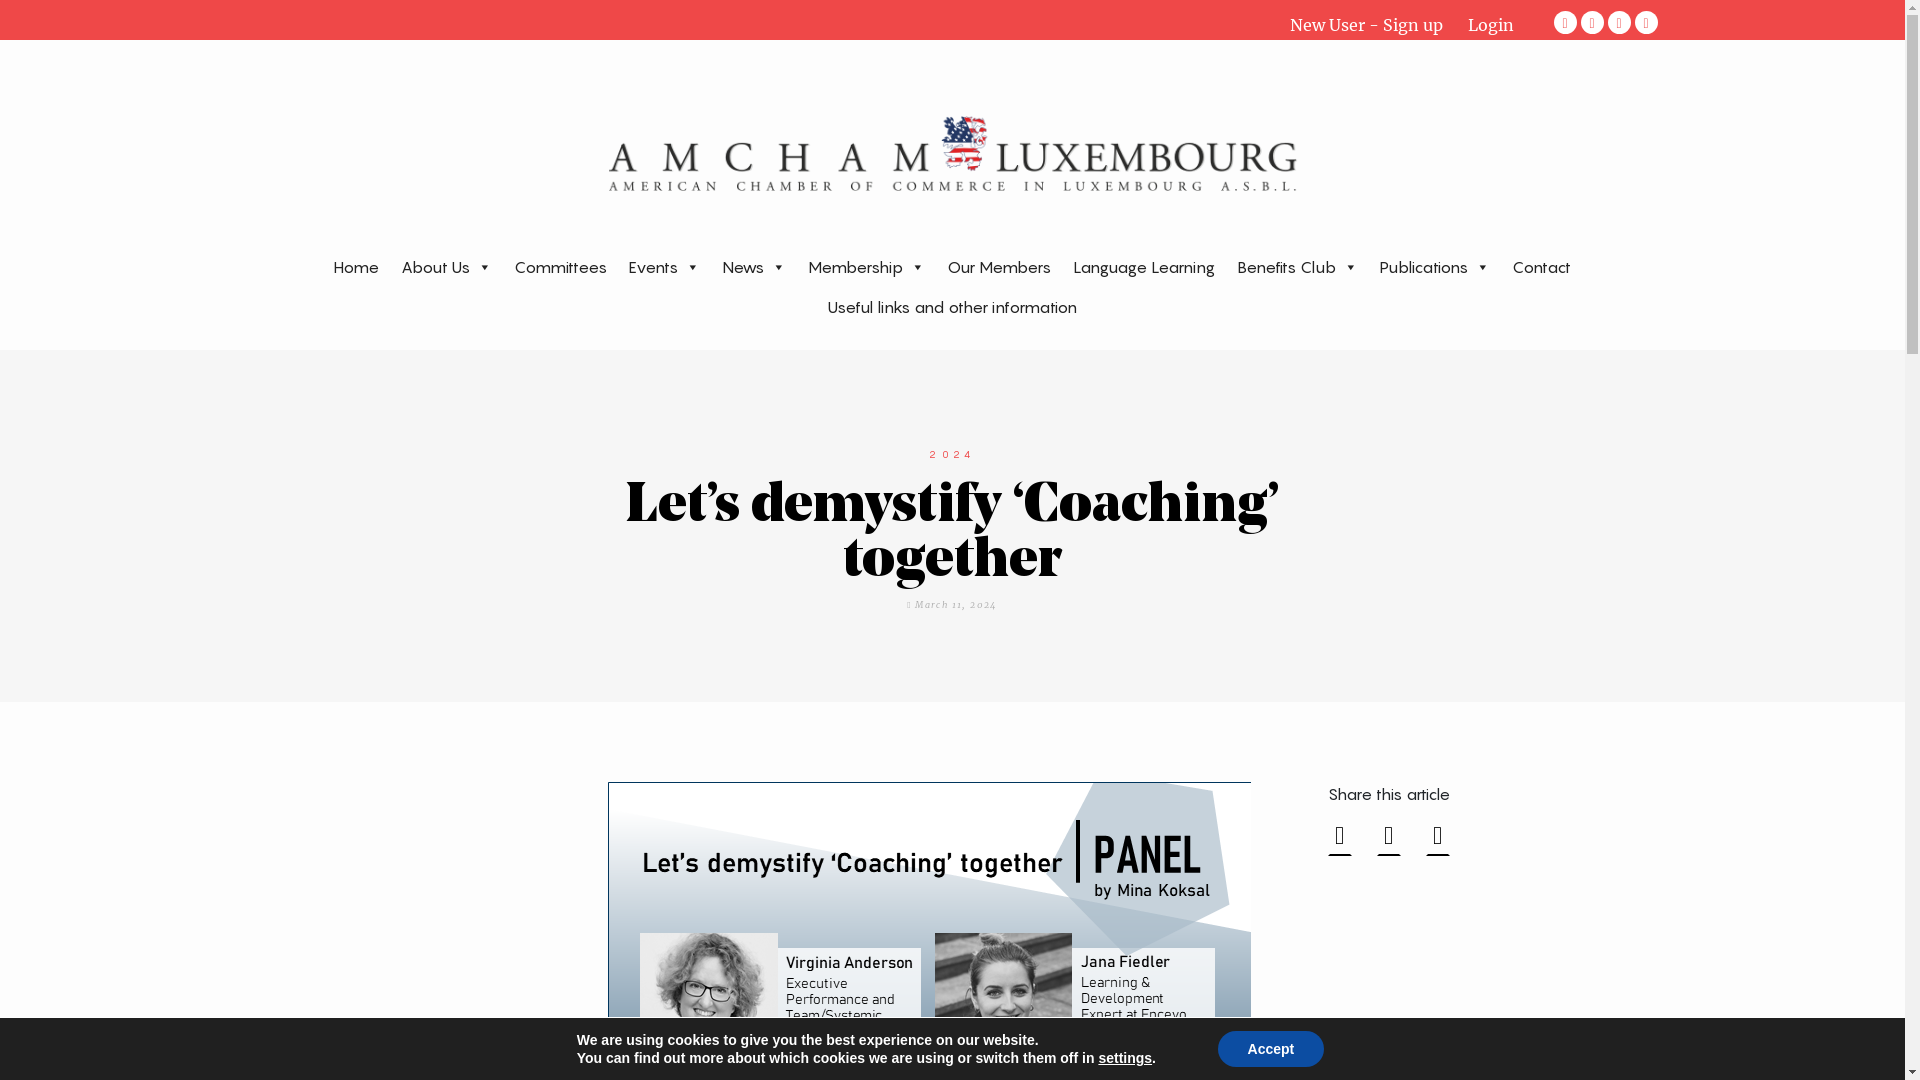  What do you see at coordinates (1491, 24) in the screenshot?
I see `Login` at bounding box center [1491, 24].